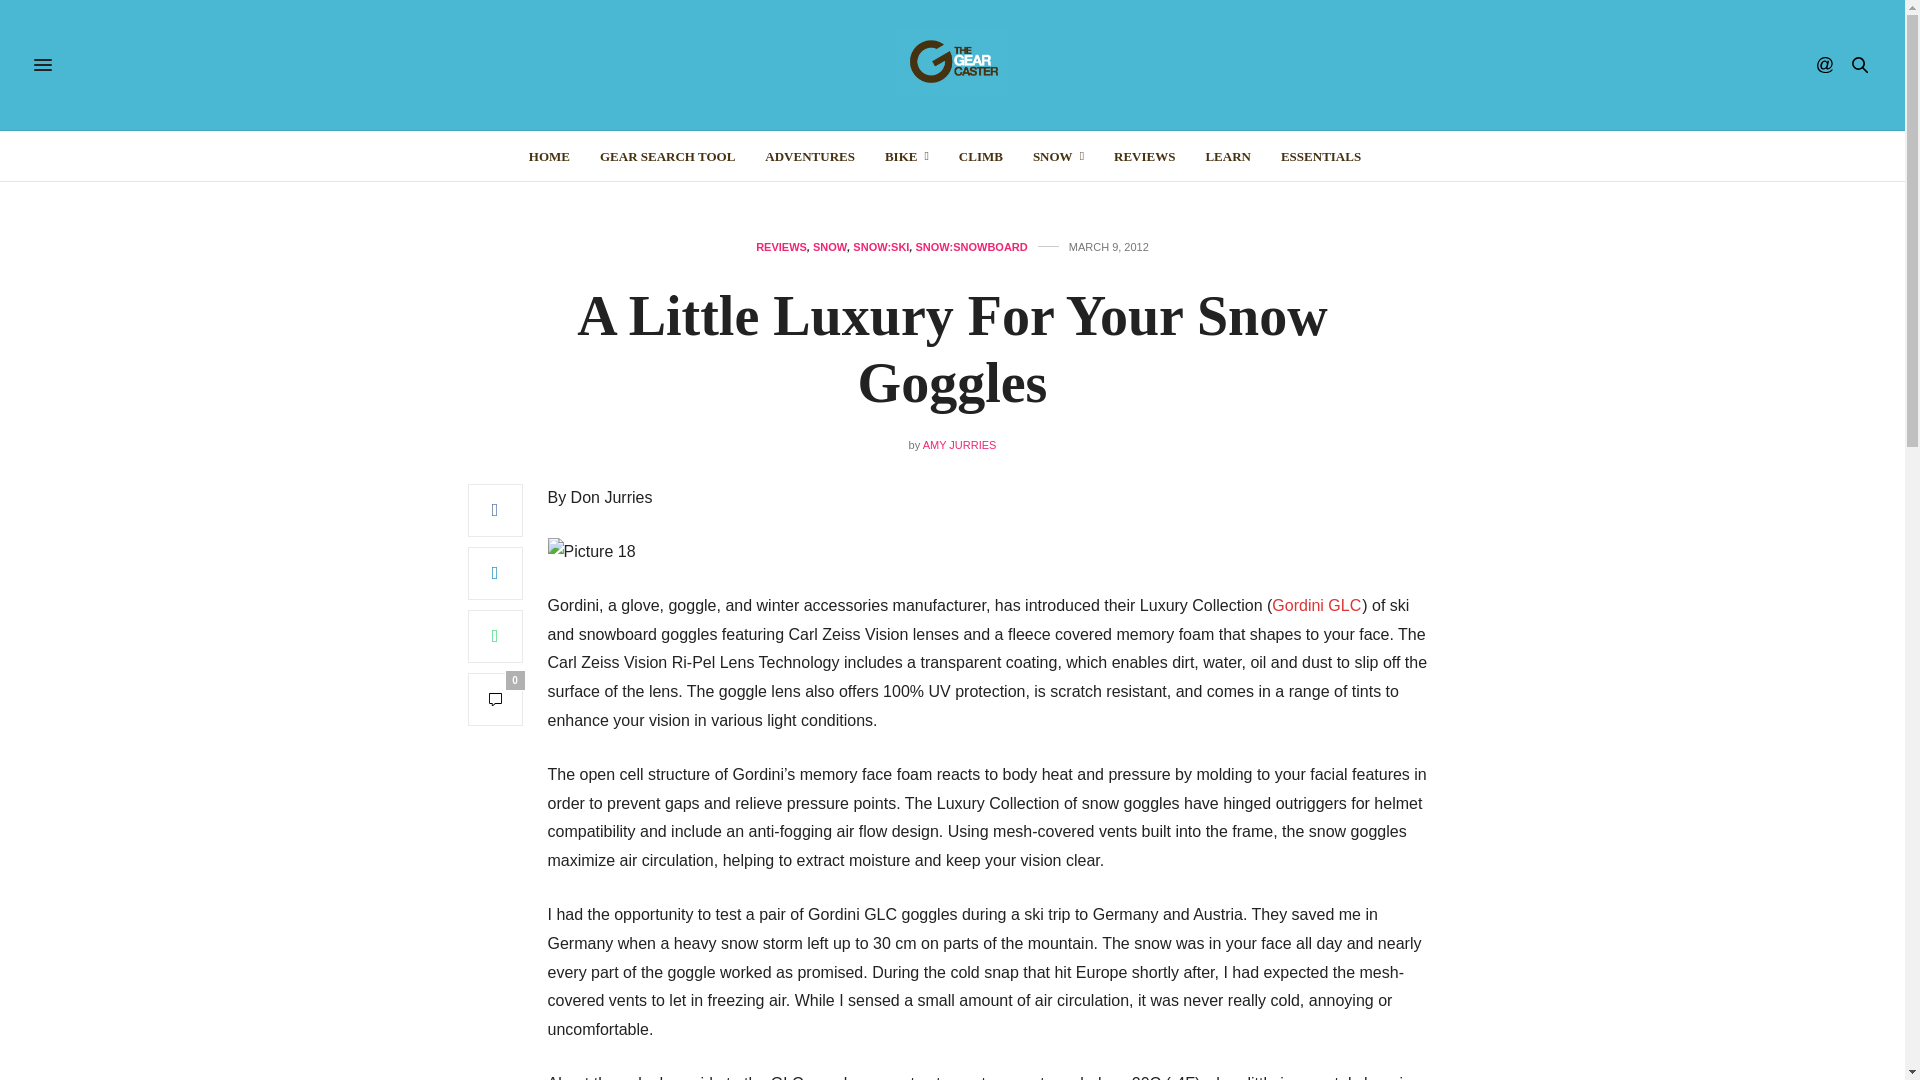 The width and height of the screenshot is (1920, 1080). What do you see at coordinates (1228, 156) in the screenshot?
I see `LEARN` at bounding box center [1228, 156].